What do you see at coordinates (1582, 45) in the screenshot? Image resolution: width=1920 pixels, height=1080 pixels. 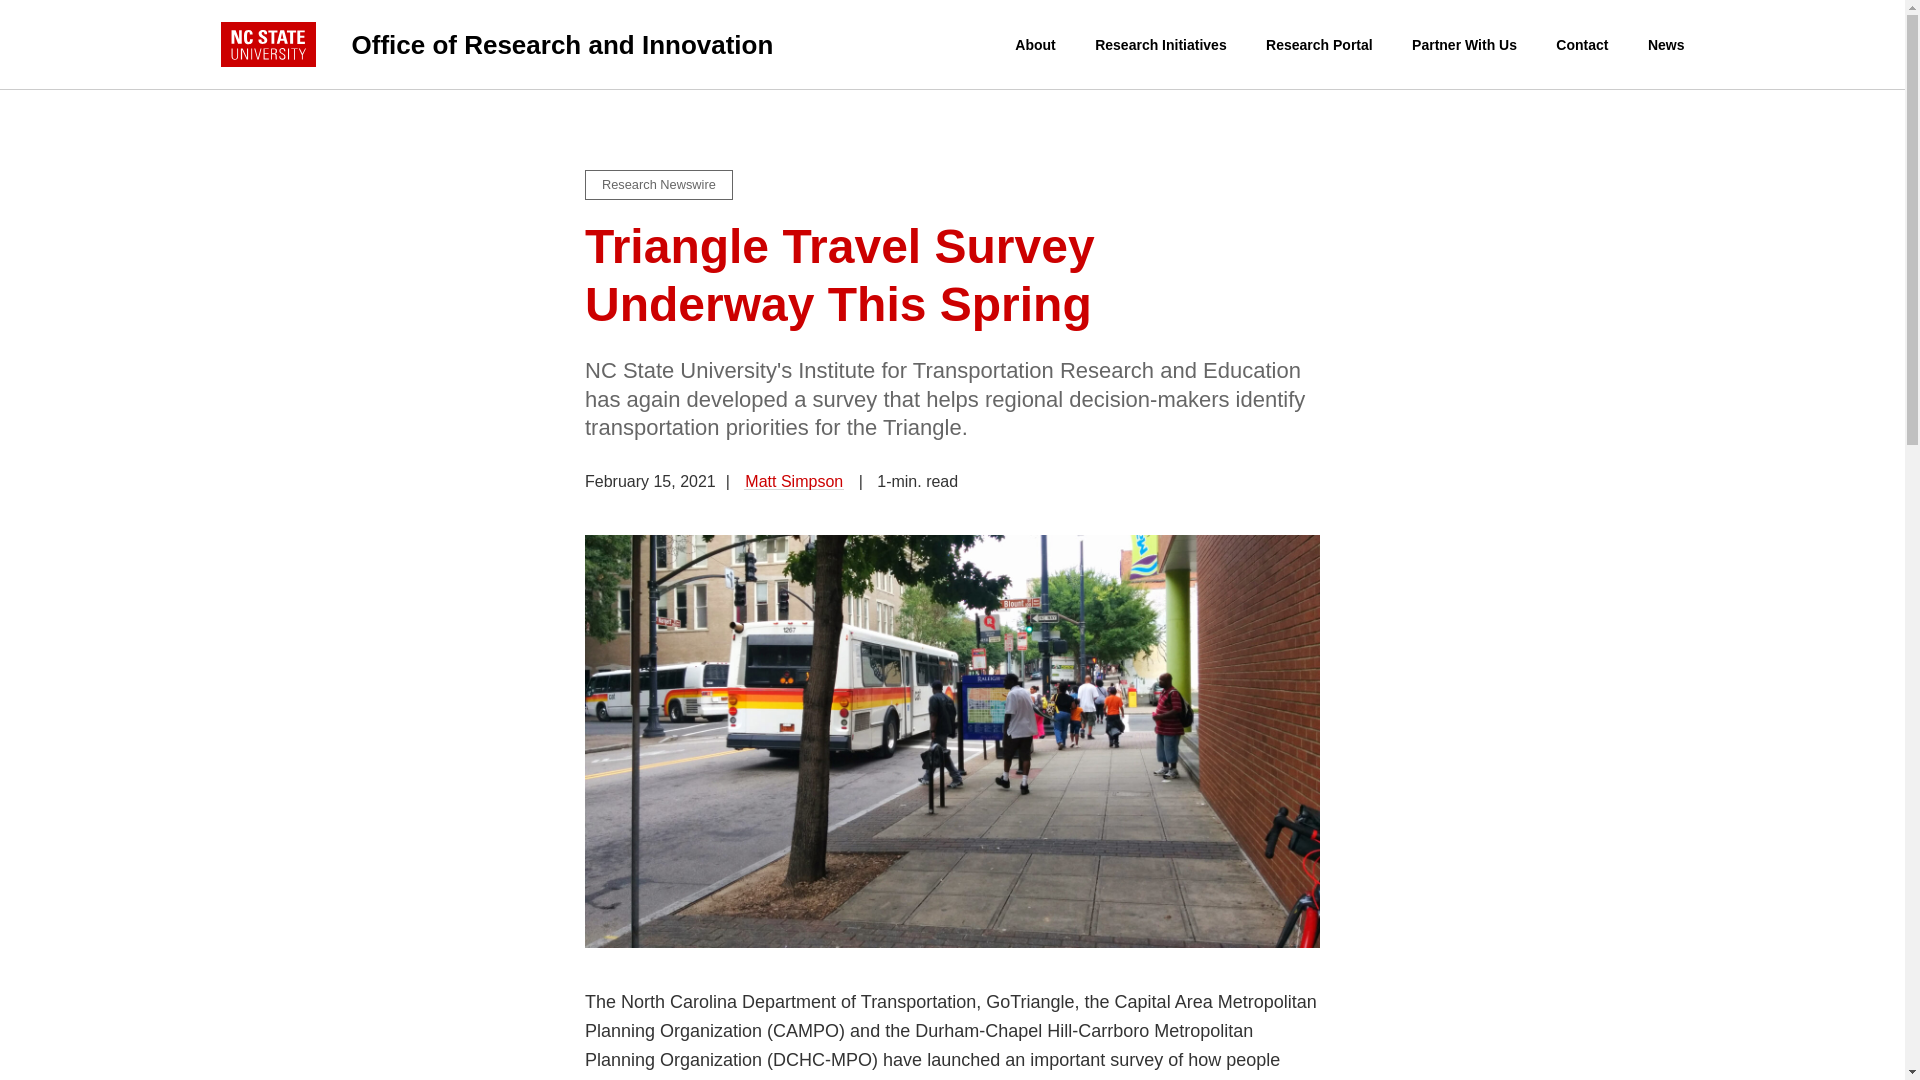 I see `Contact` at bounding box center [1582, 45].